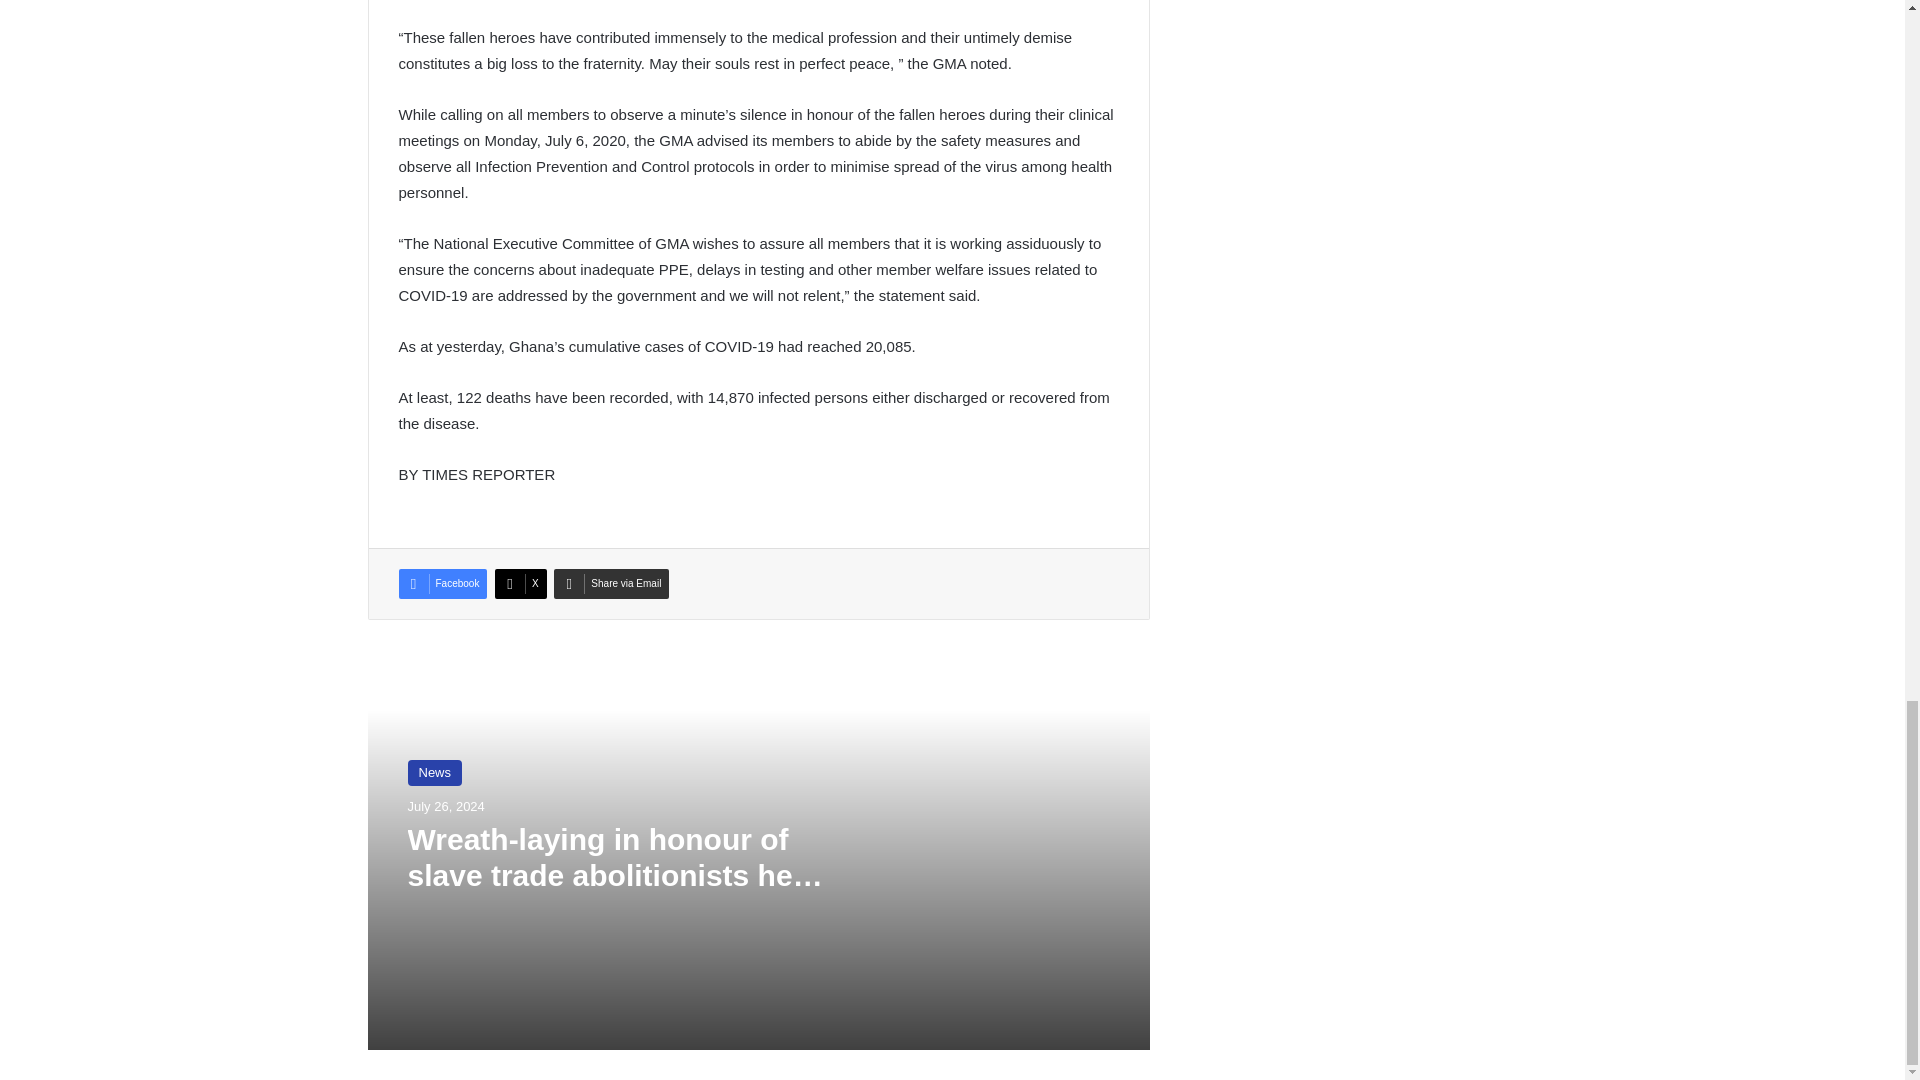 The height and width of the screenshot is (1080, 1920). I want to click on Facebook, so click(442, 584).